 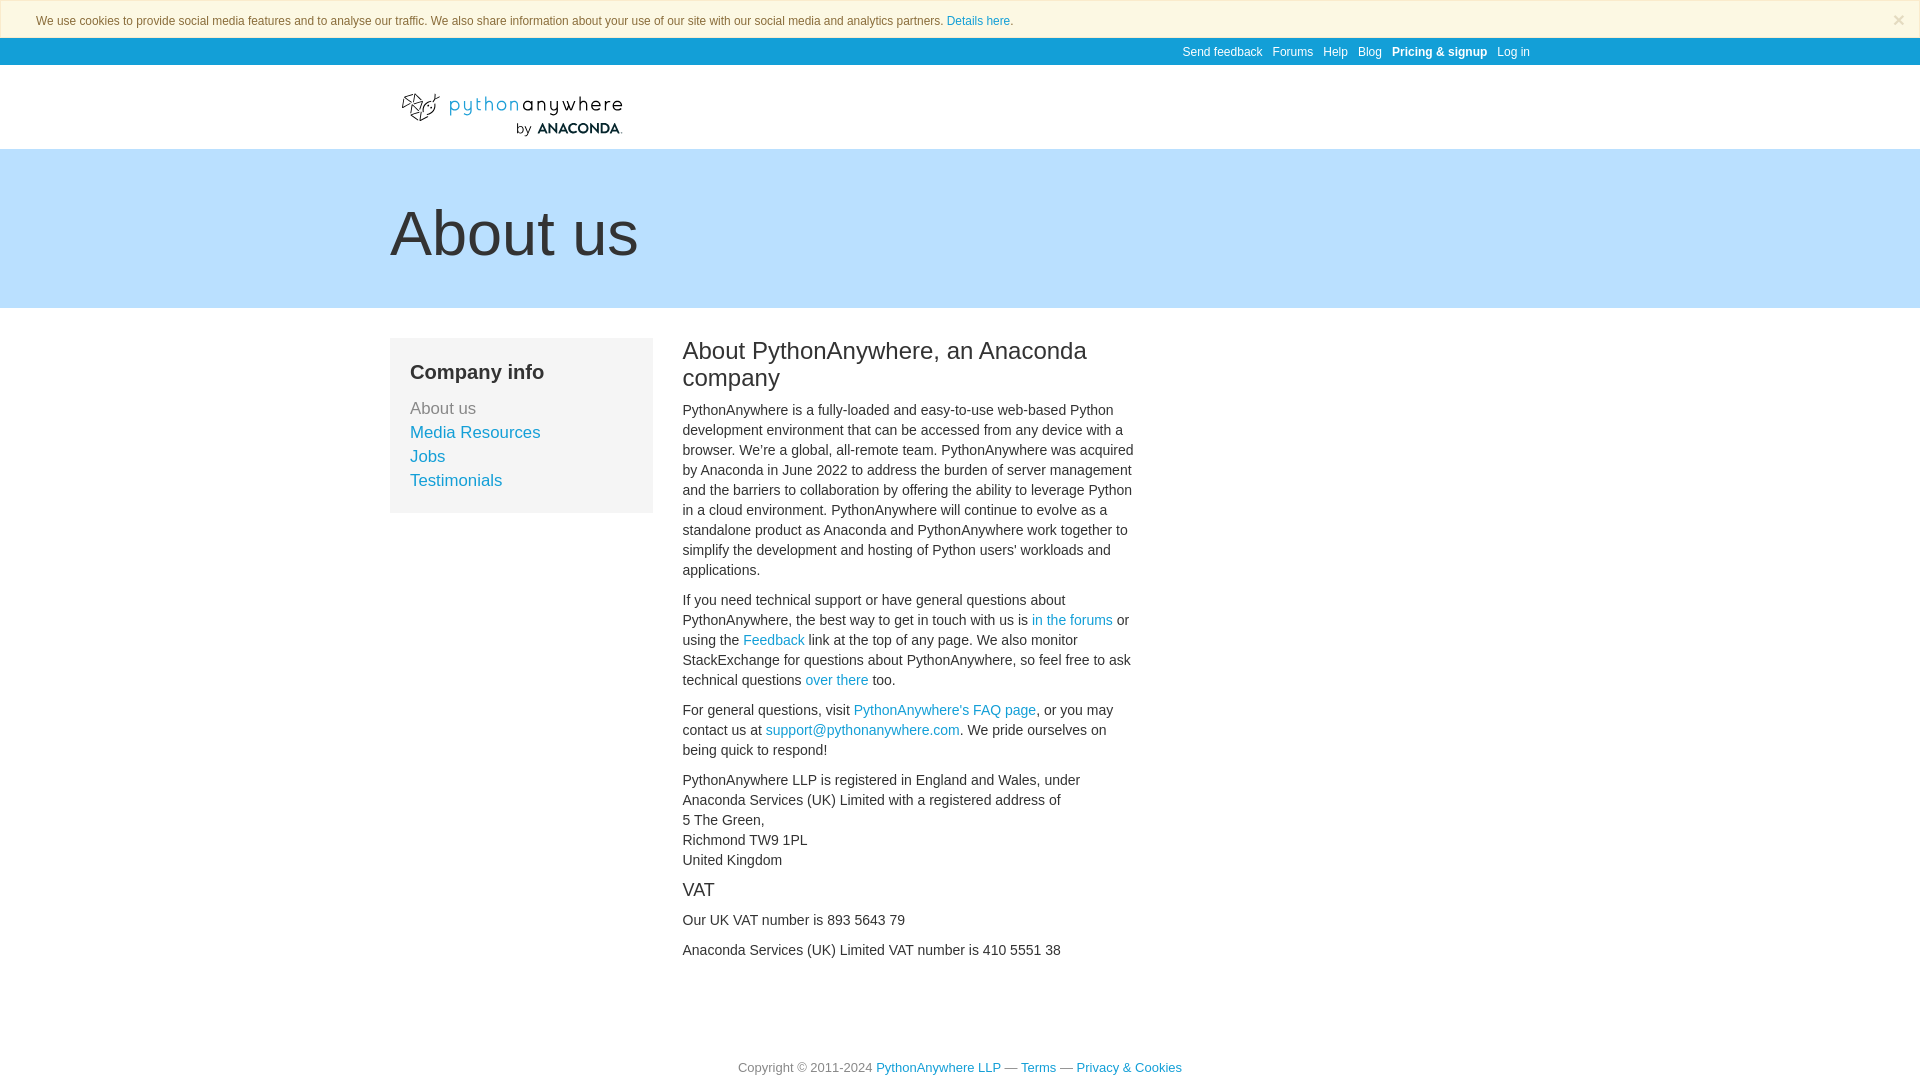 What do you see at coordinates (774, 640) in the screenshot?
I see `Feedback` at bounding box center [774, 640].